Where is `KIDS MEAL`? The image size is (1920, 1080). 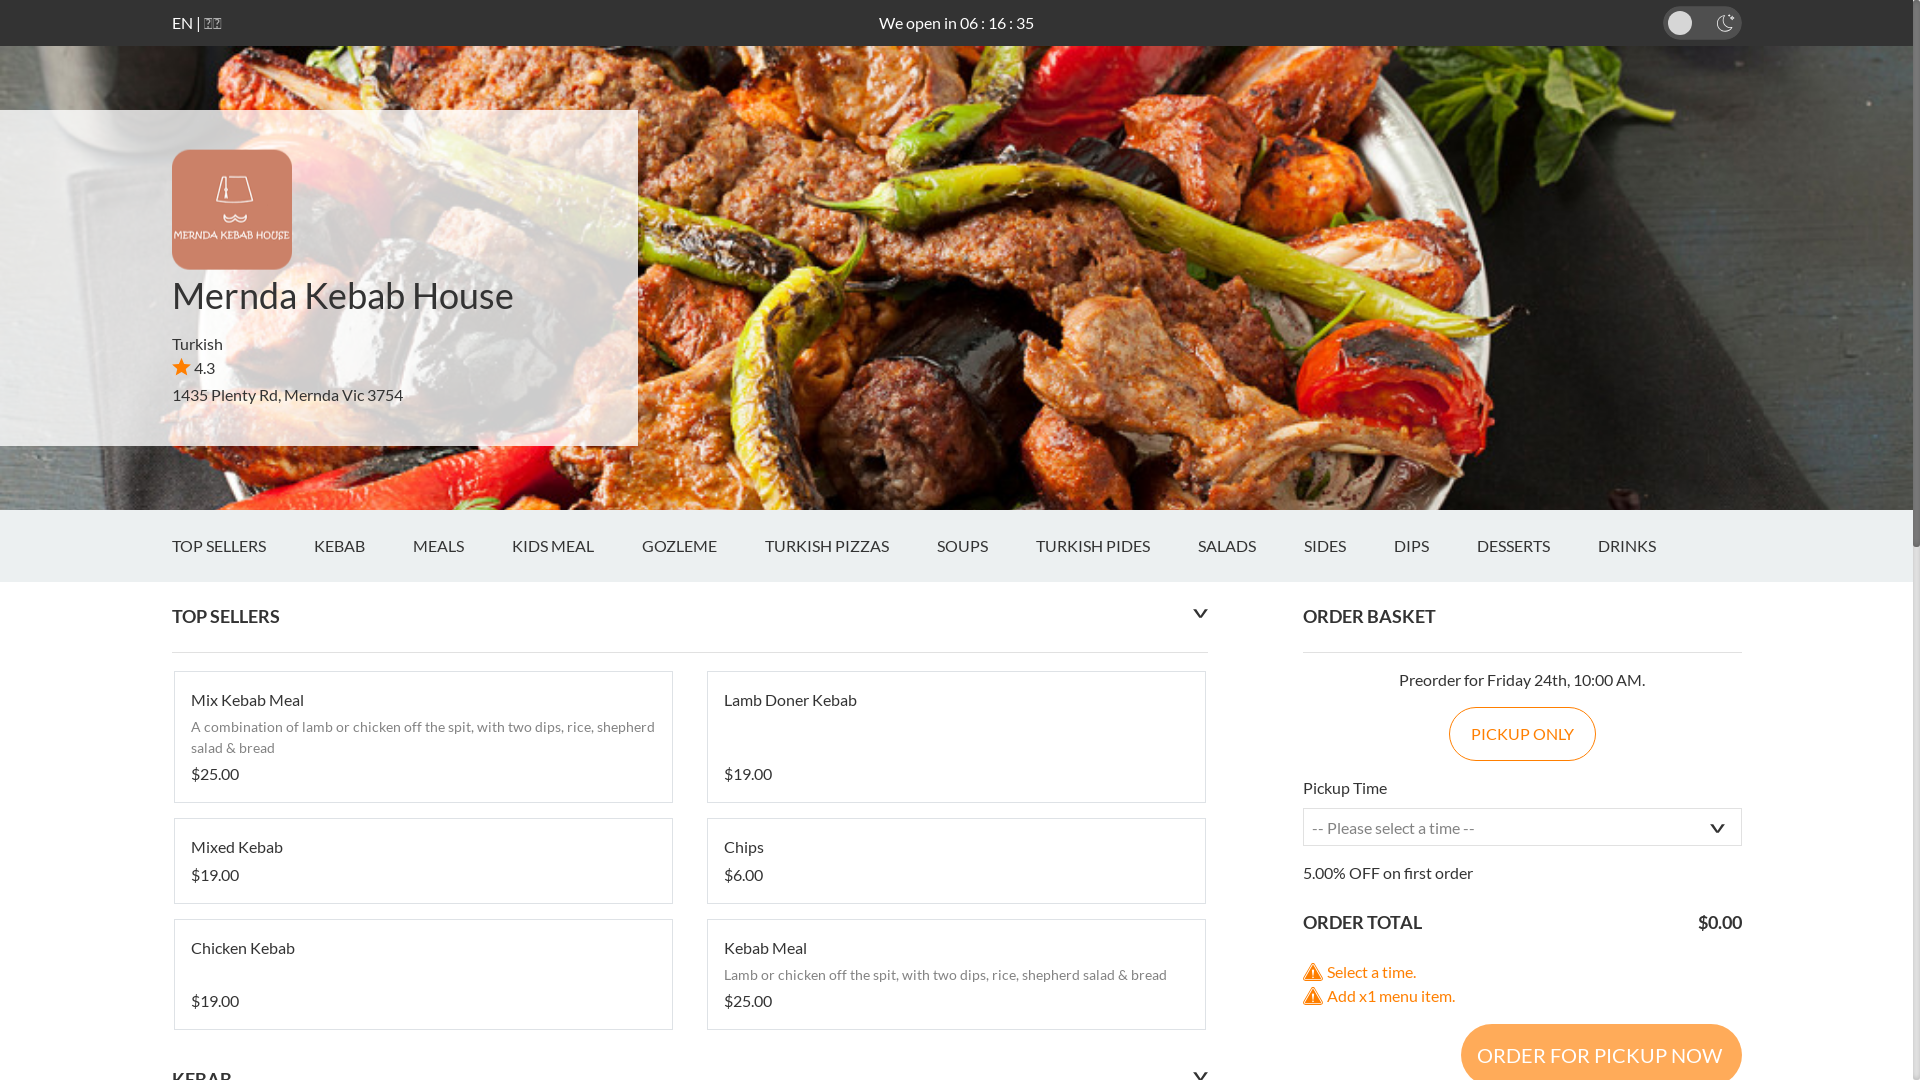 KIDS MEAL is located at coordinates (577, 546).